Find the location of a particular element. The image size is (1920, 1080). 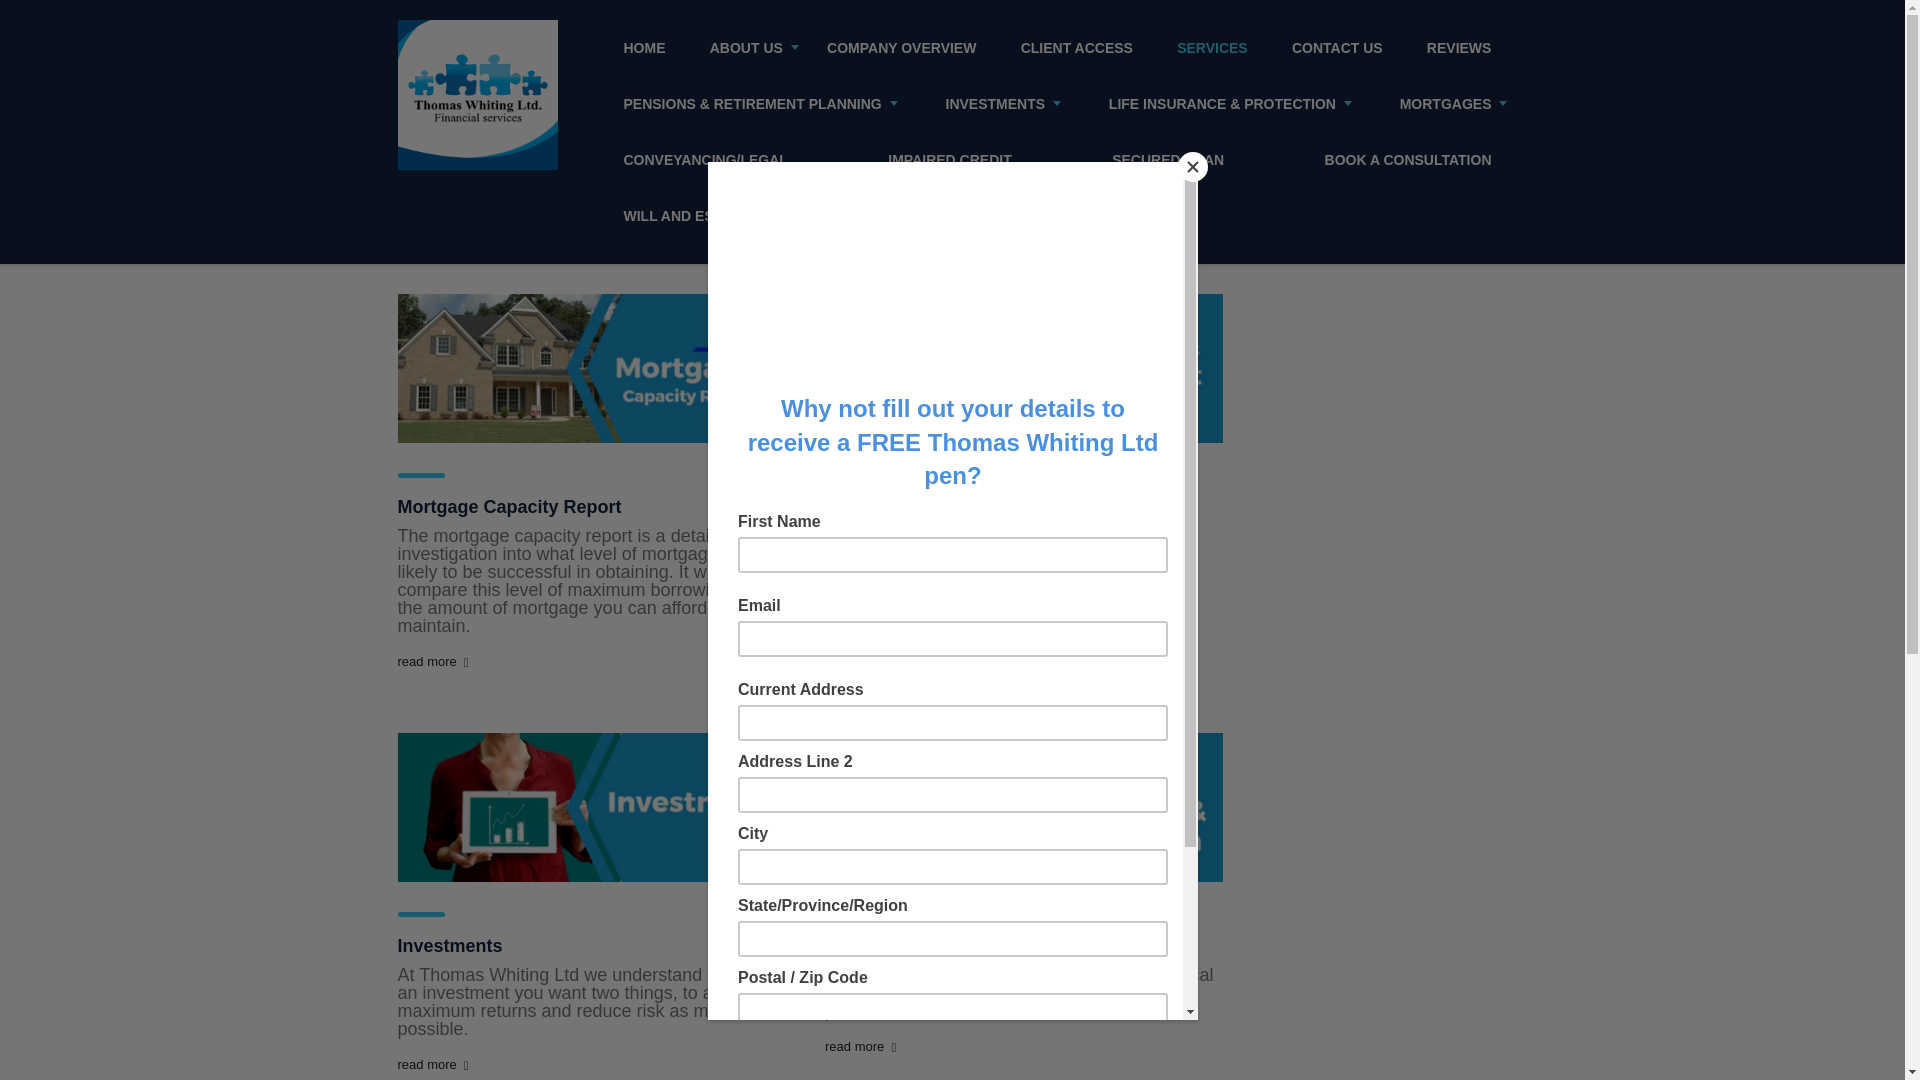

CLIENT ACCESS is located at coordinates (1076, 48).